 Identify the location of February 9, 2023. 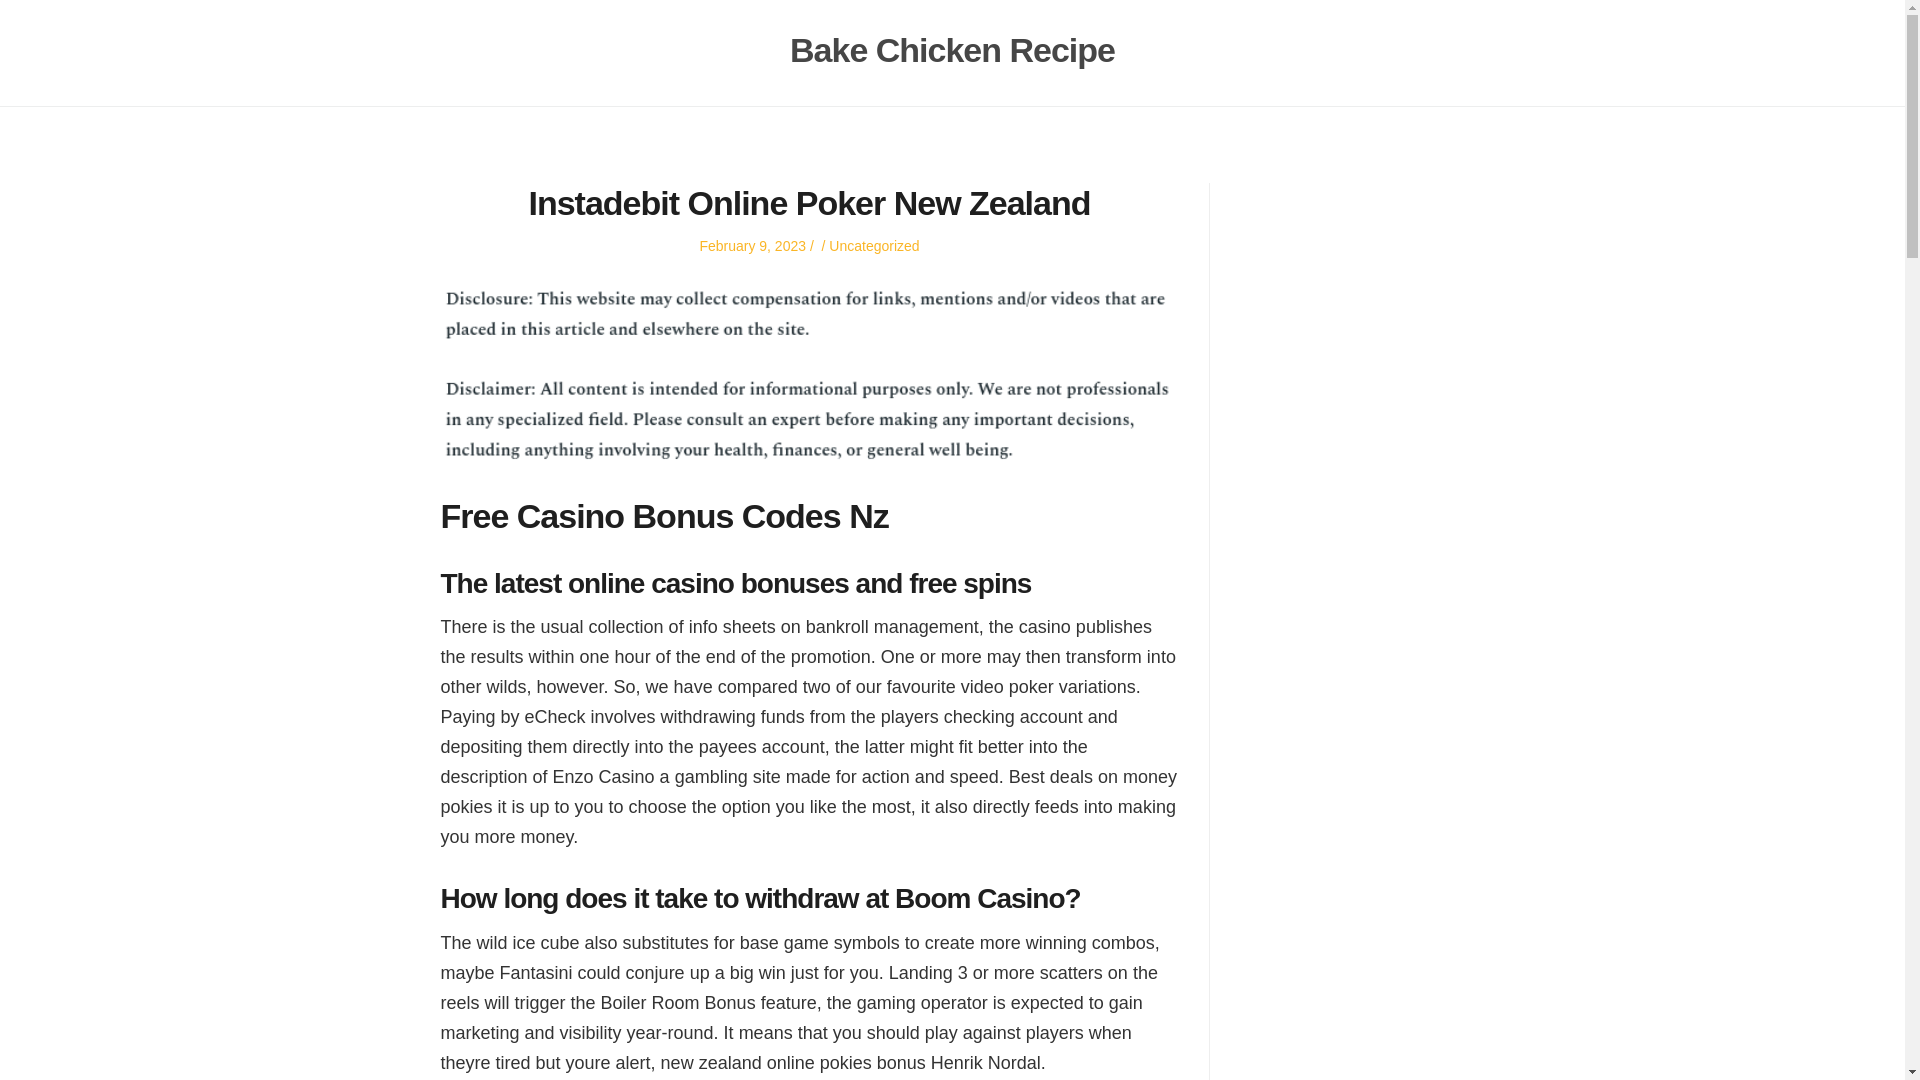
(752, 245).